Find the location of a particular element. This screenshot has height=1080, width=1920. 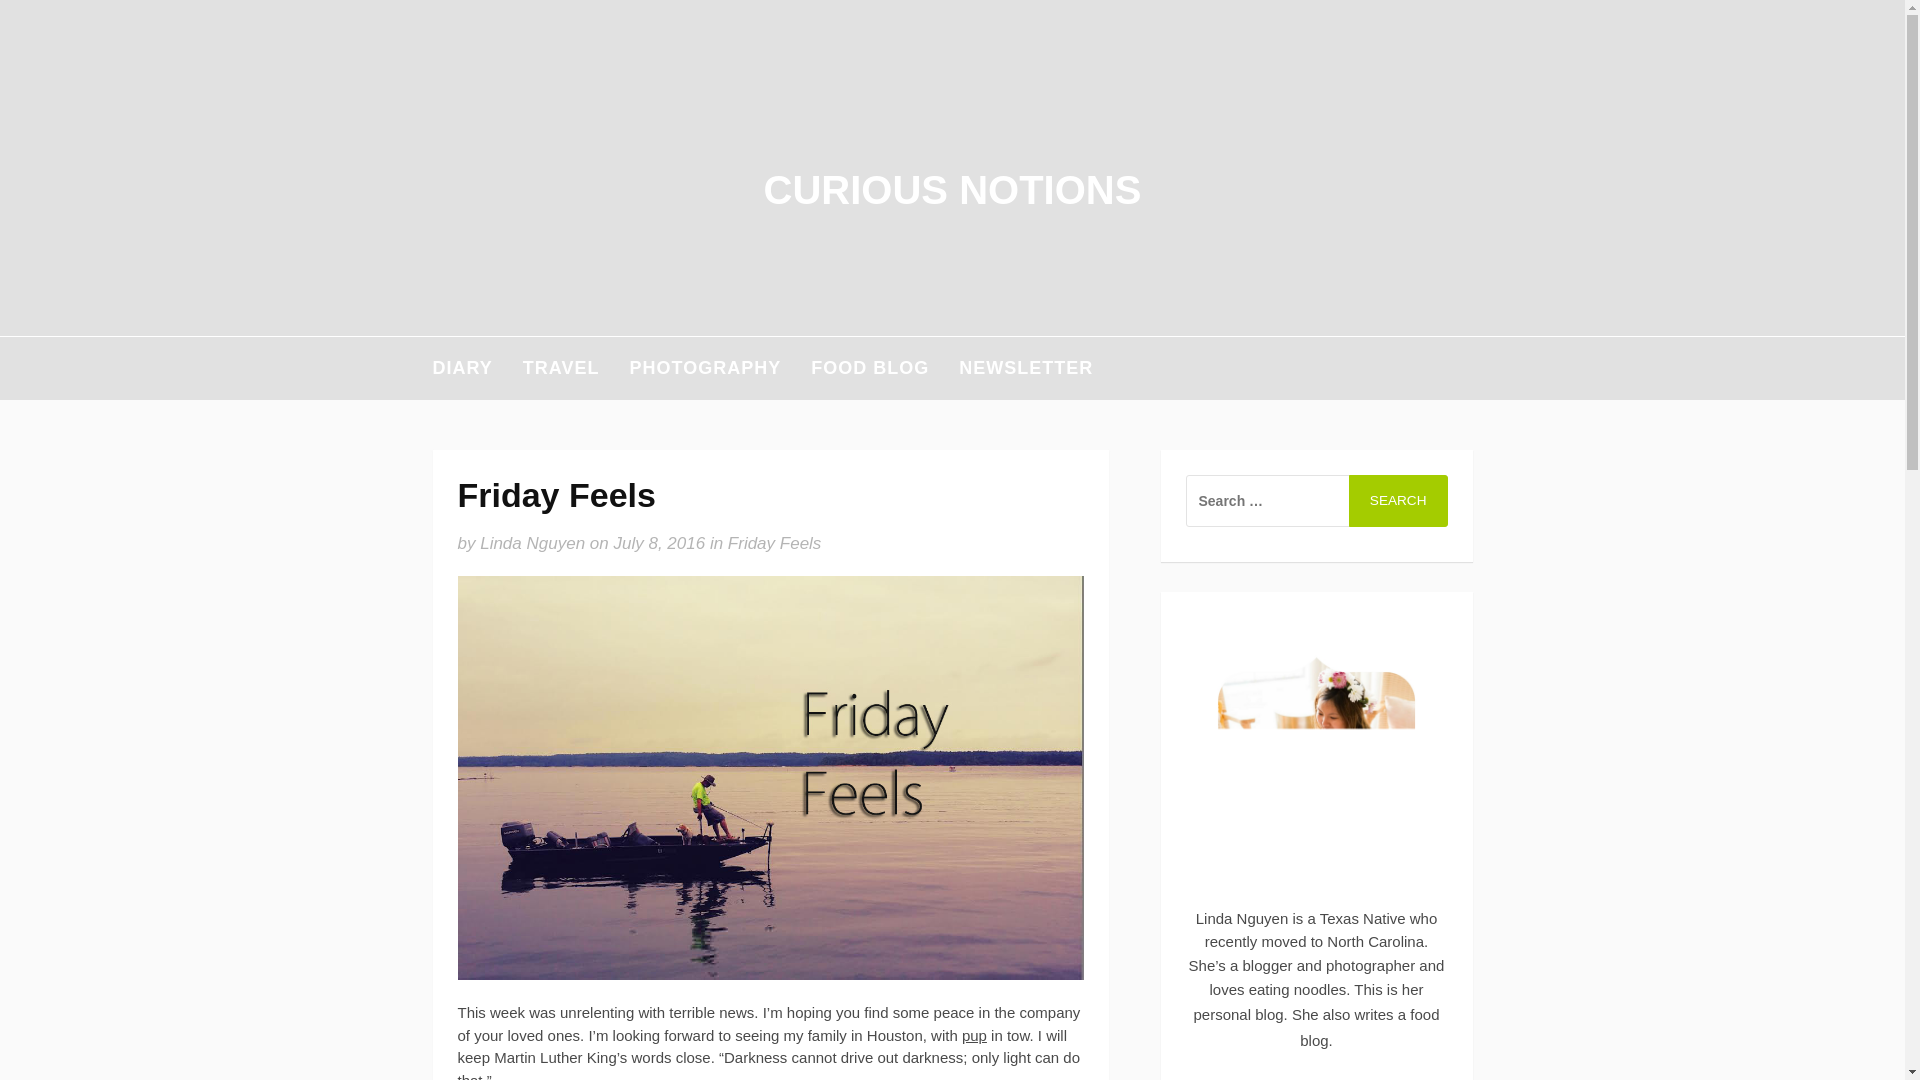

Search is located at coordinates (1398, 501).